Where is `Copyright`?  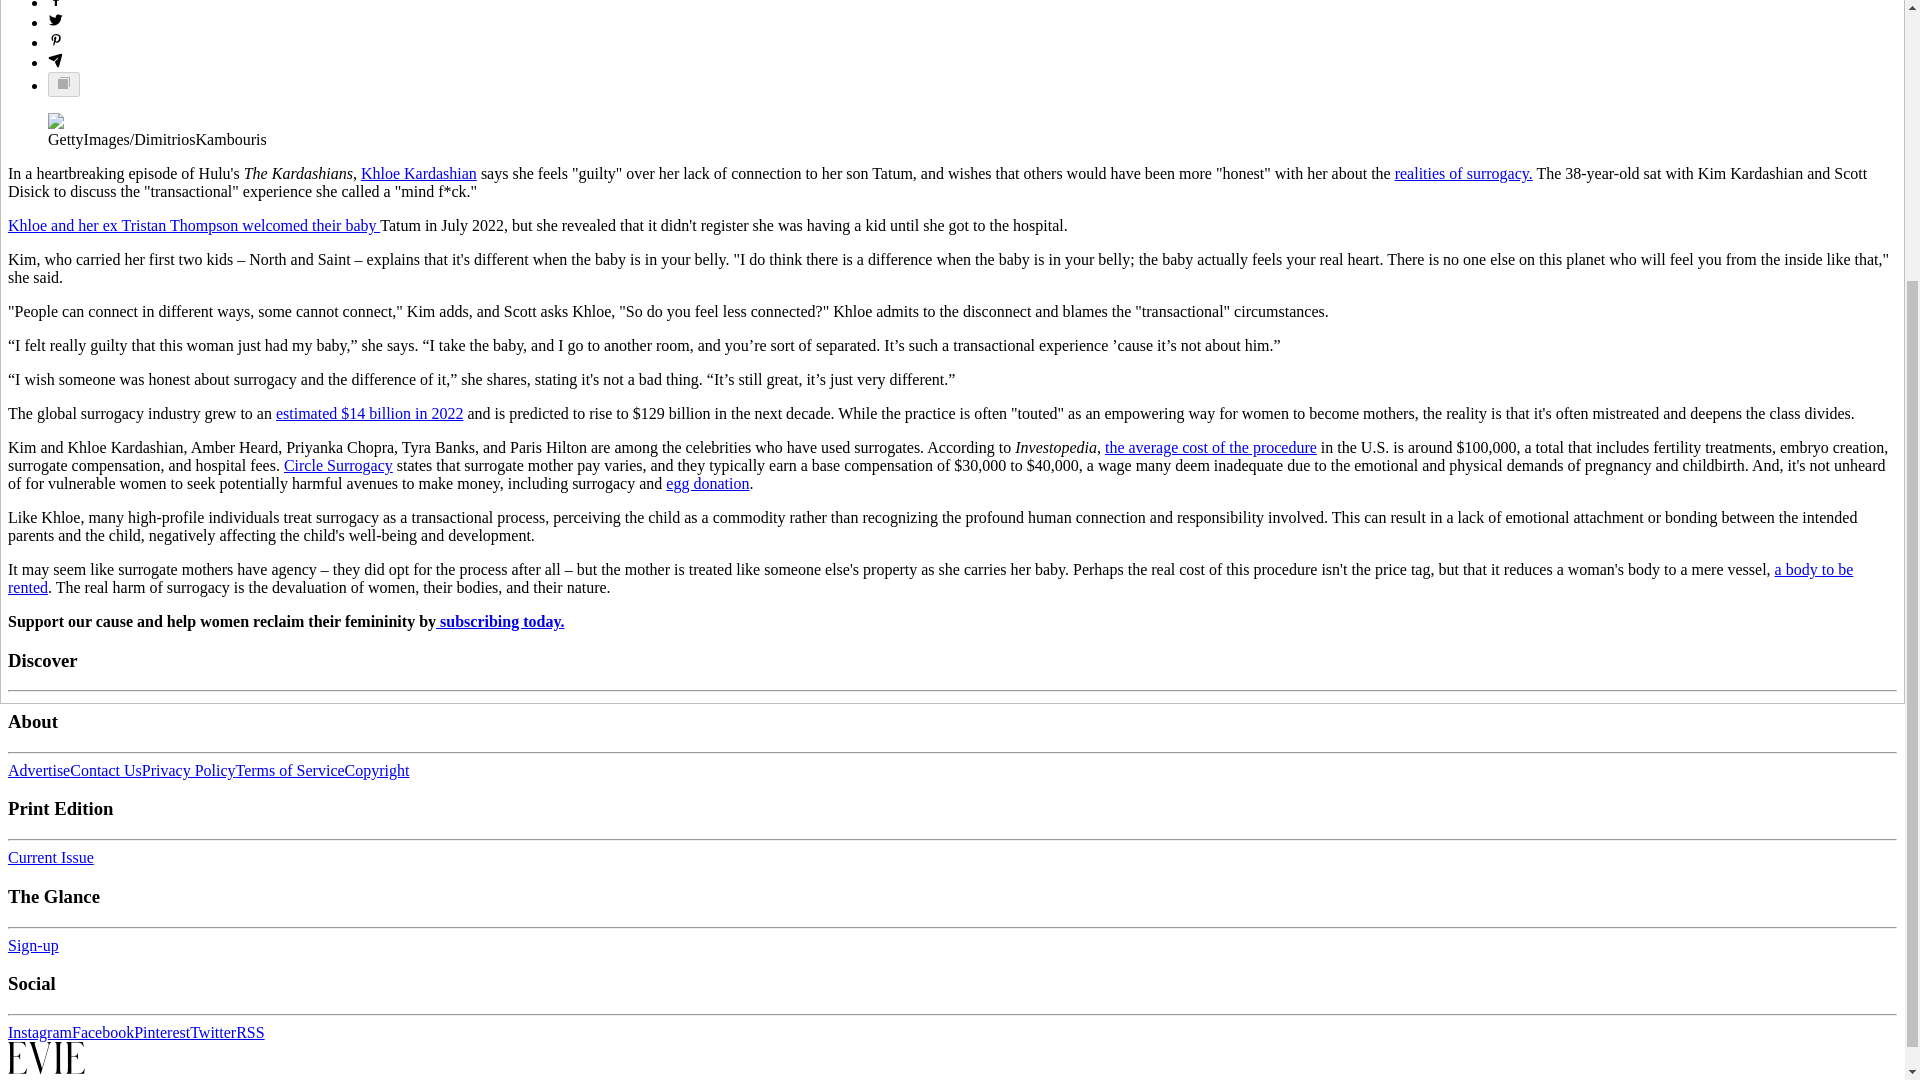 Copyright is located at coordinates (378, 770).